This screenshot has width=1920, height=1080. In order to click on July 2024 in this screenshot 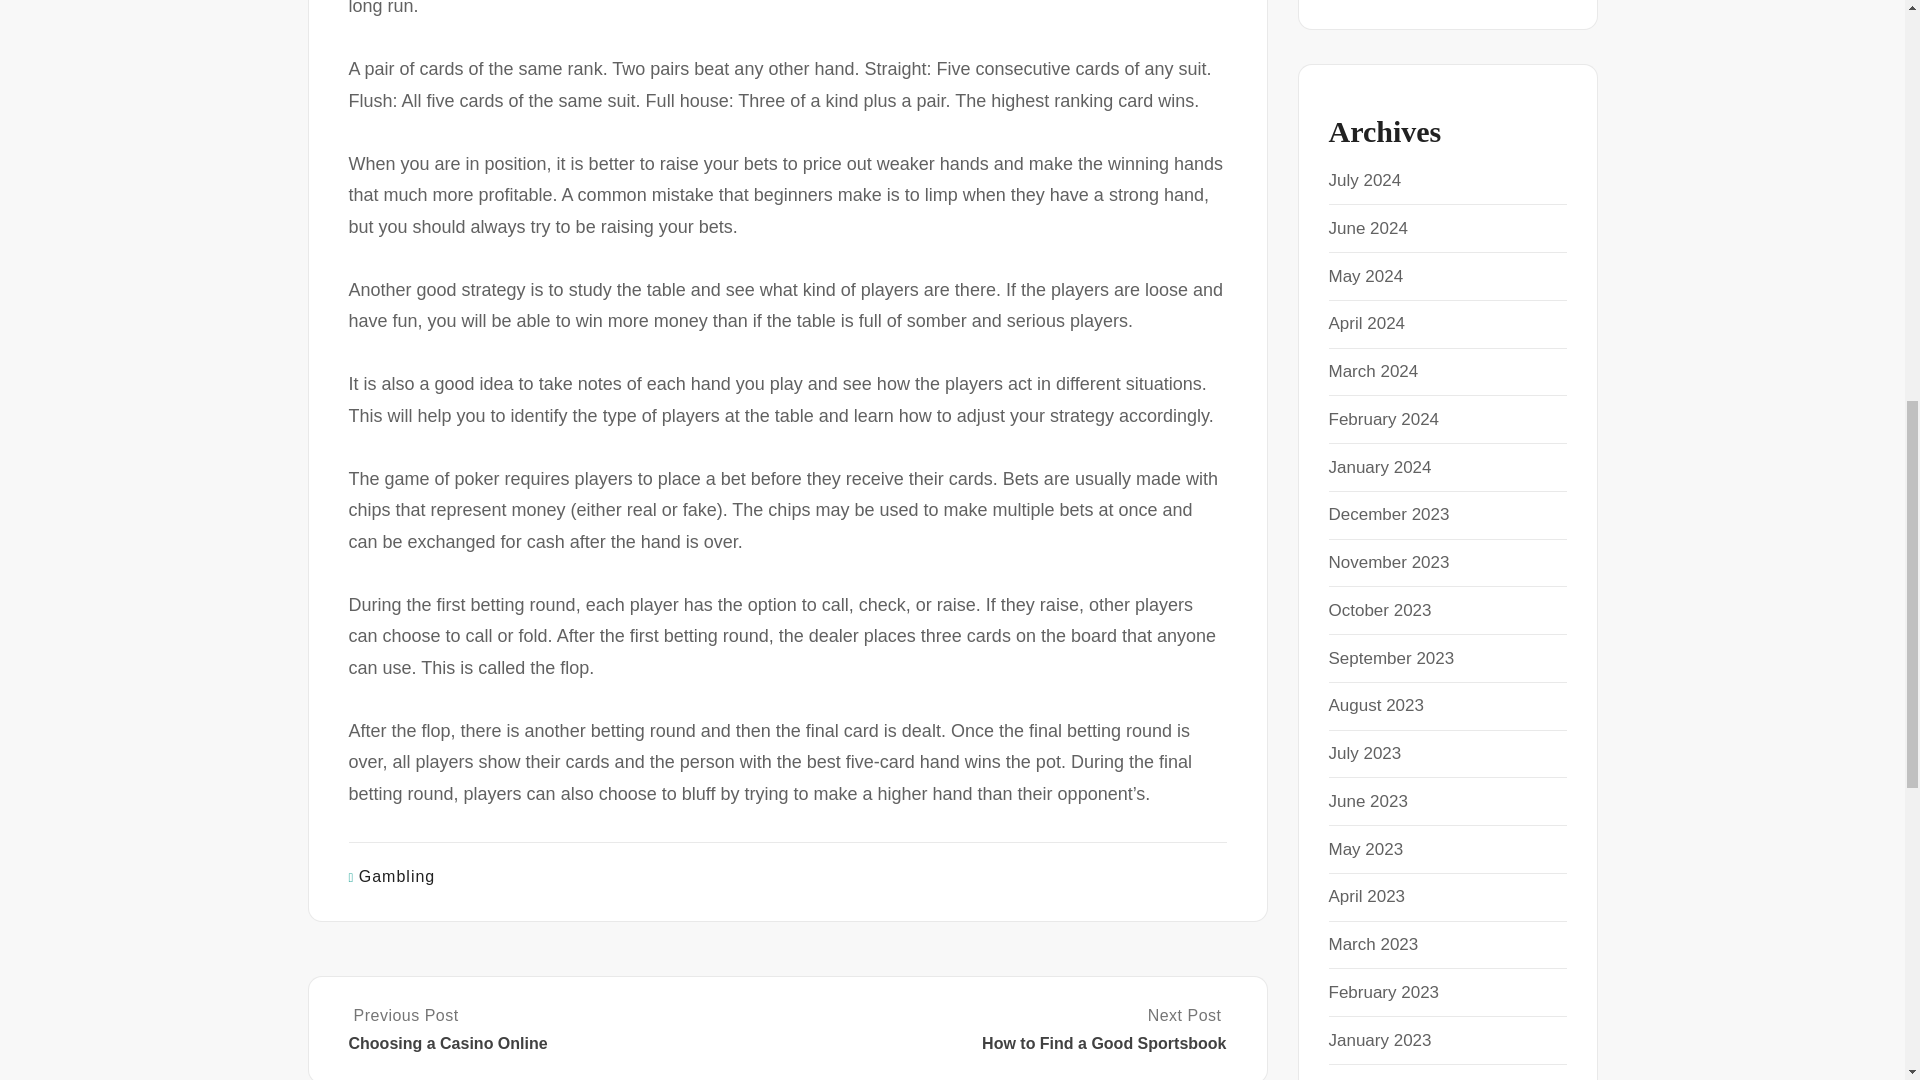, I will do `click(1364, 180)`.